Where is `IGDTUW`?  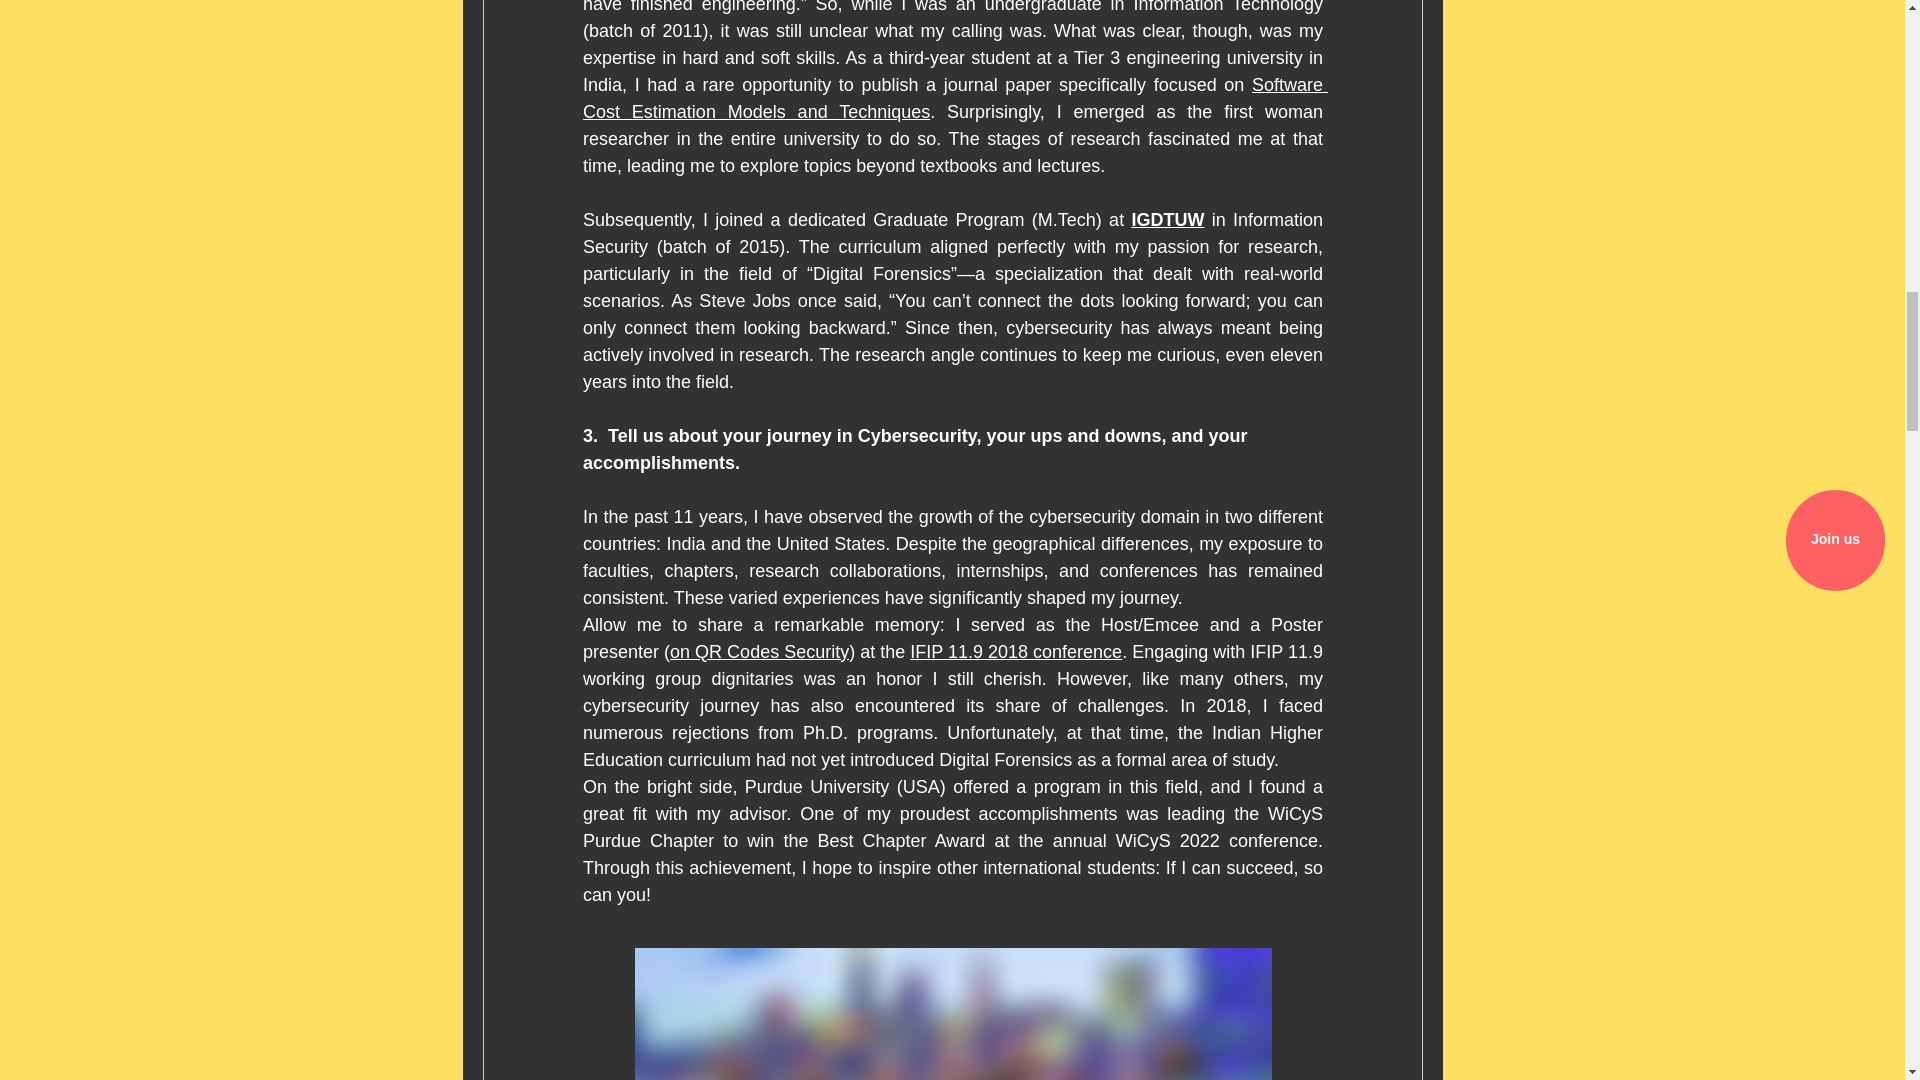 IGDTUW is located at coordinates (1166, 220).